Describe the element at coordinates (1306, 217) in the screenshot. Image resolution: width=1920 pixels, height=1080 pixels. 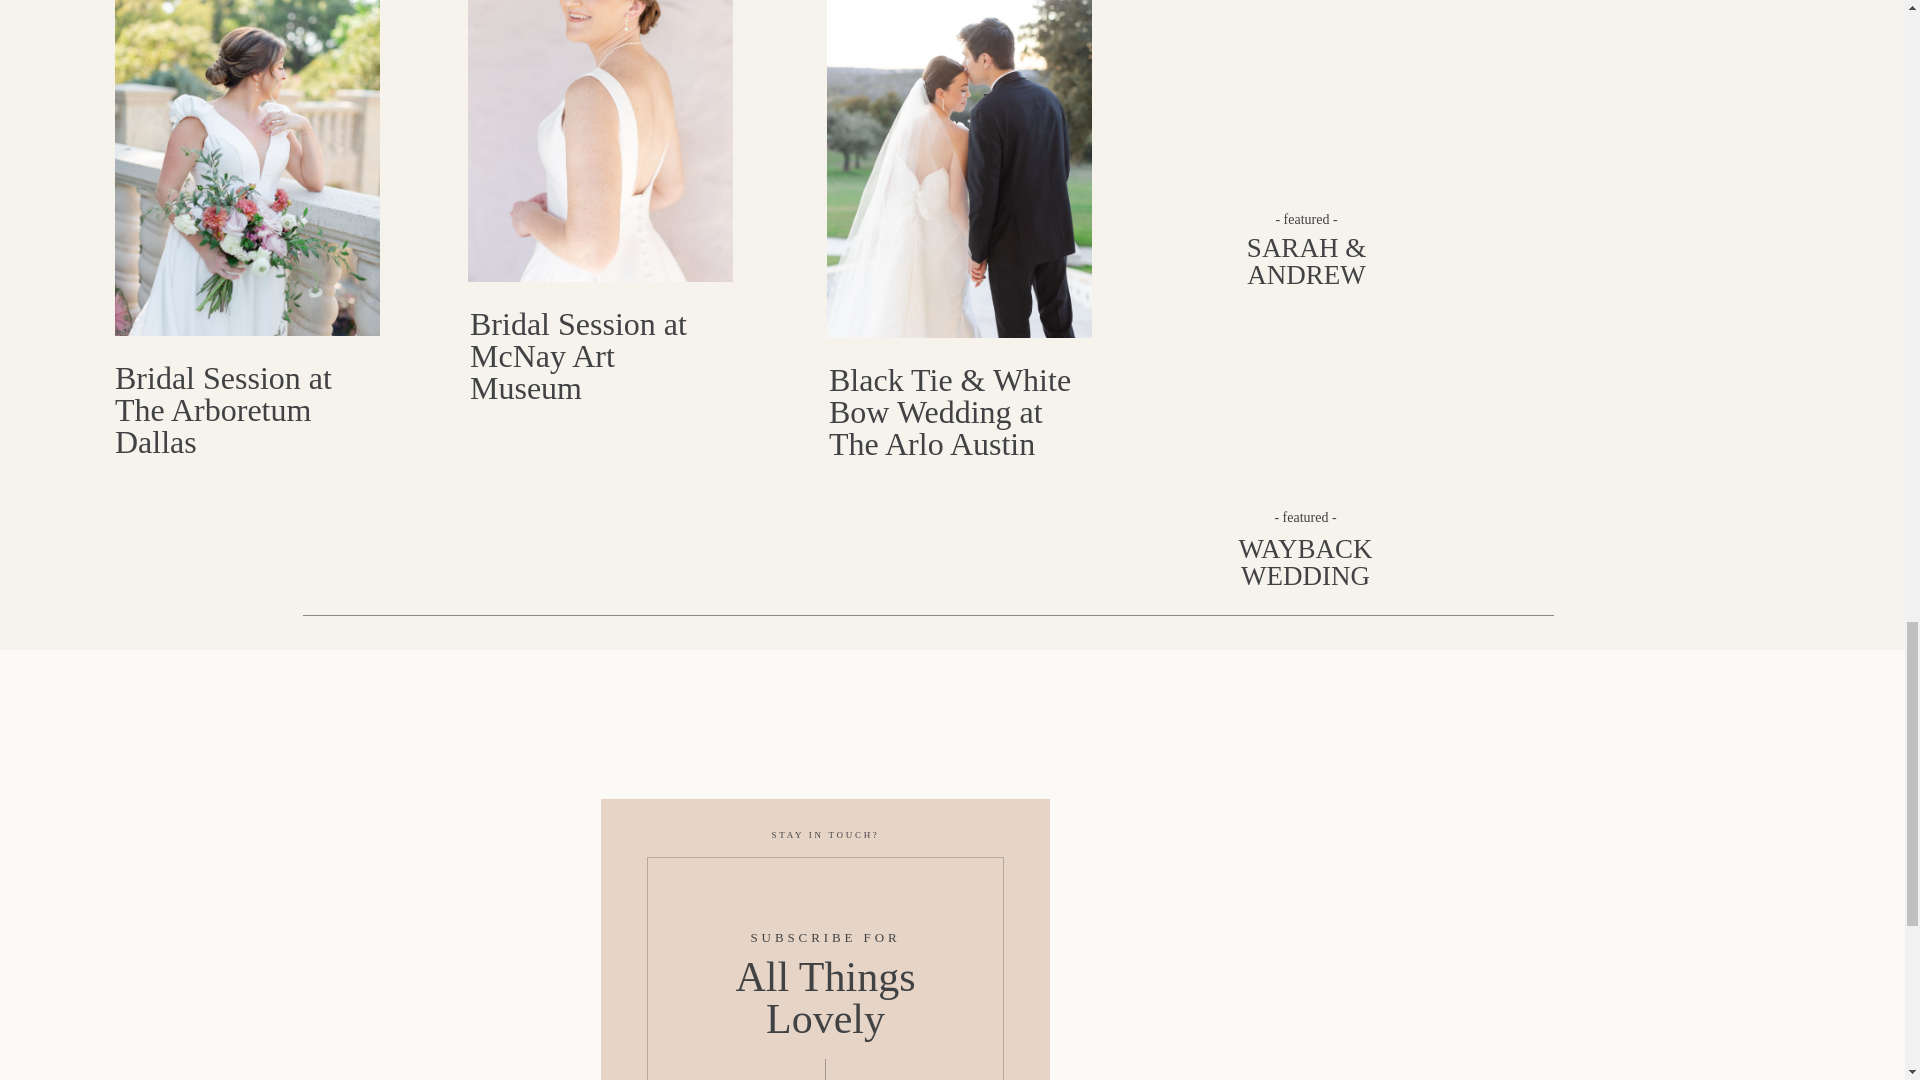
I see `- featured -` at that location.